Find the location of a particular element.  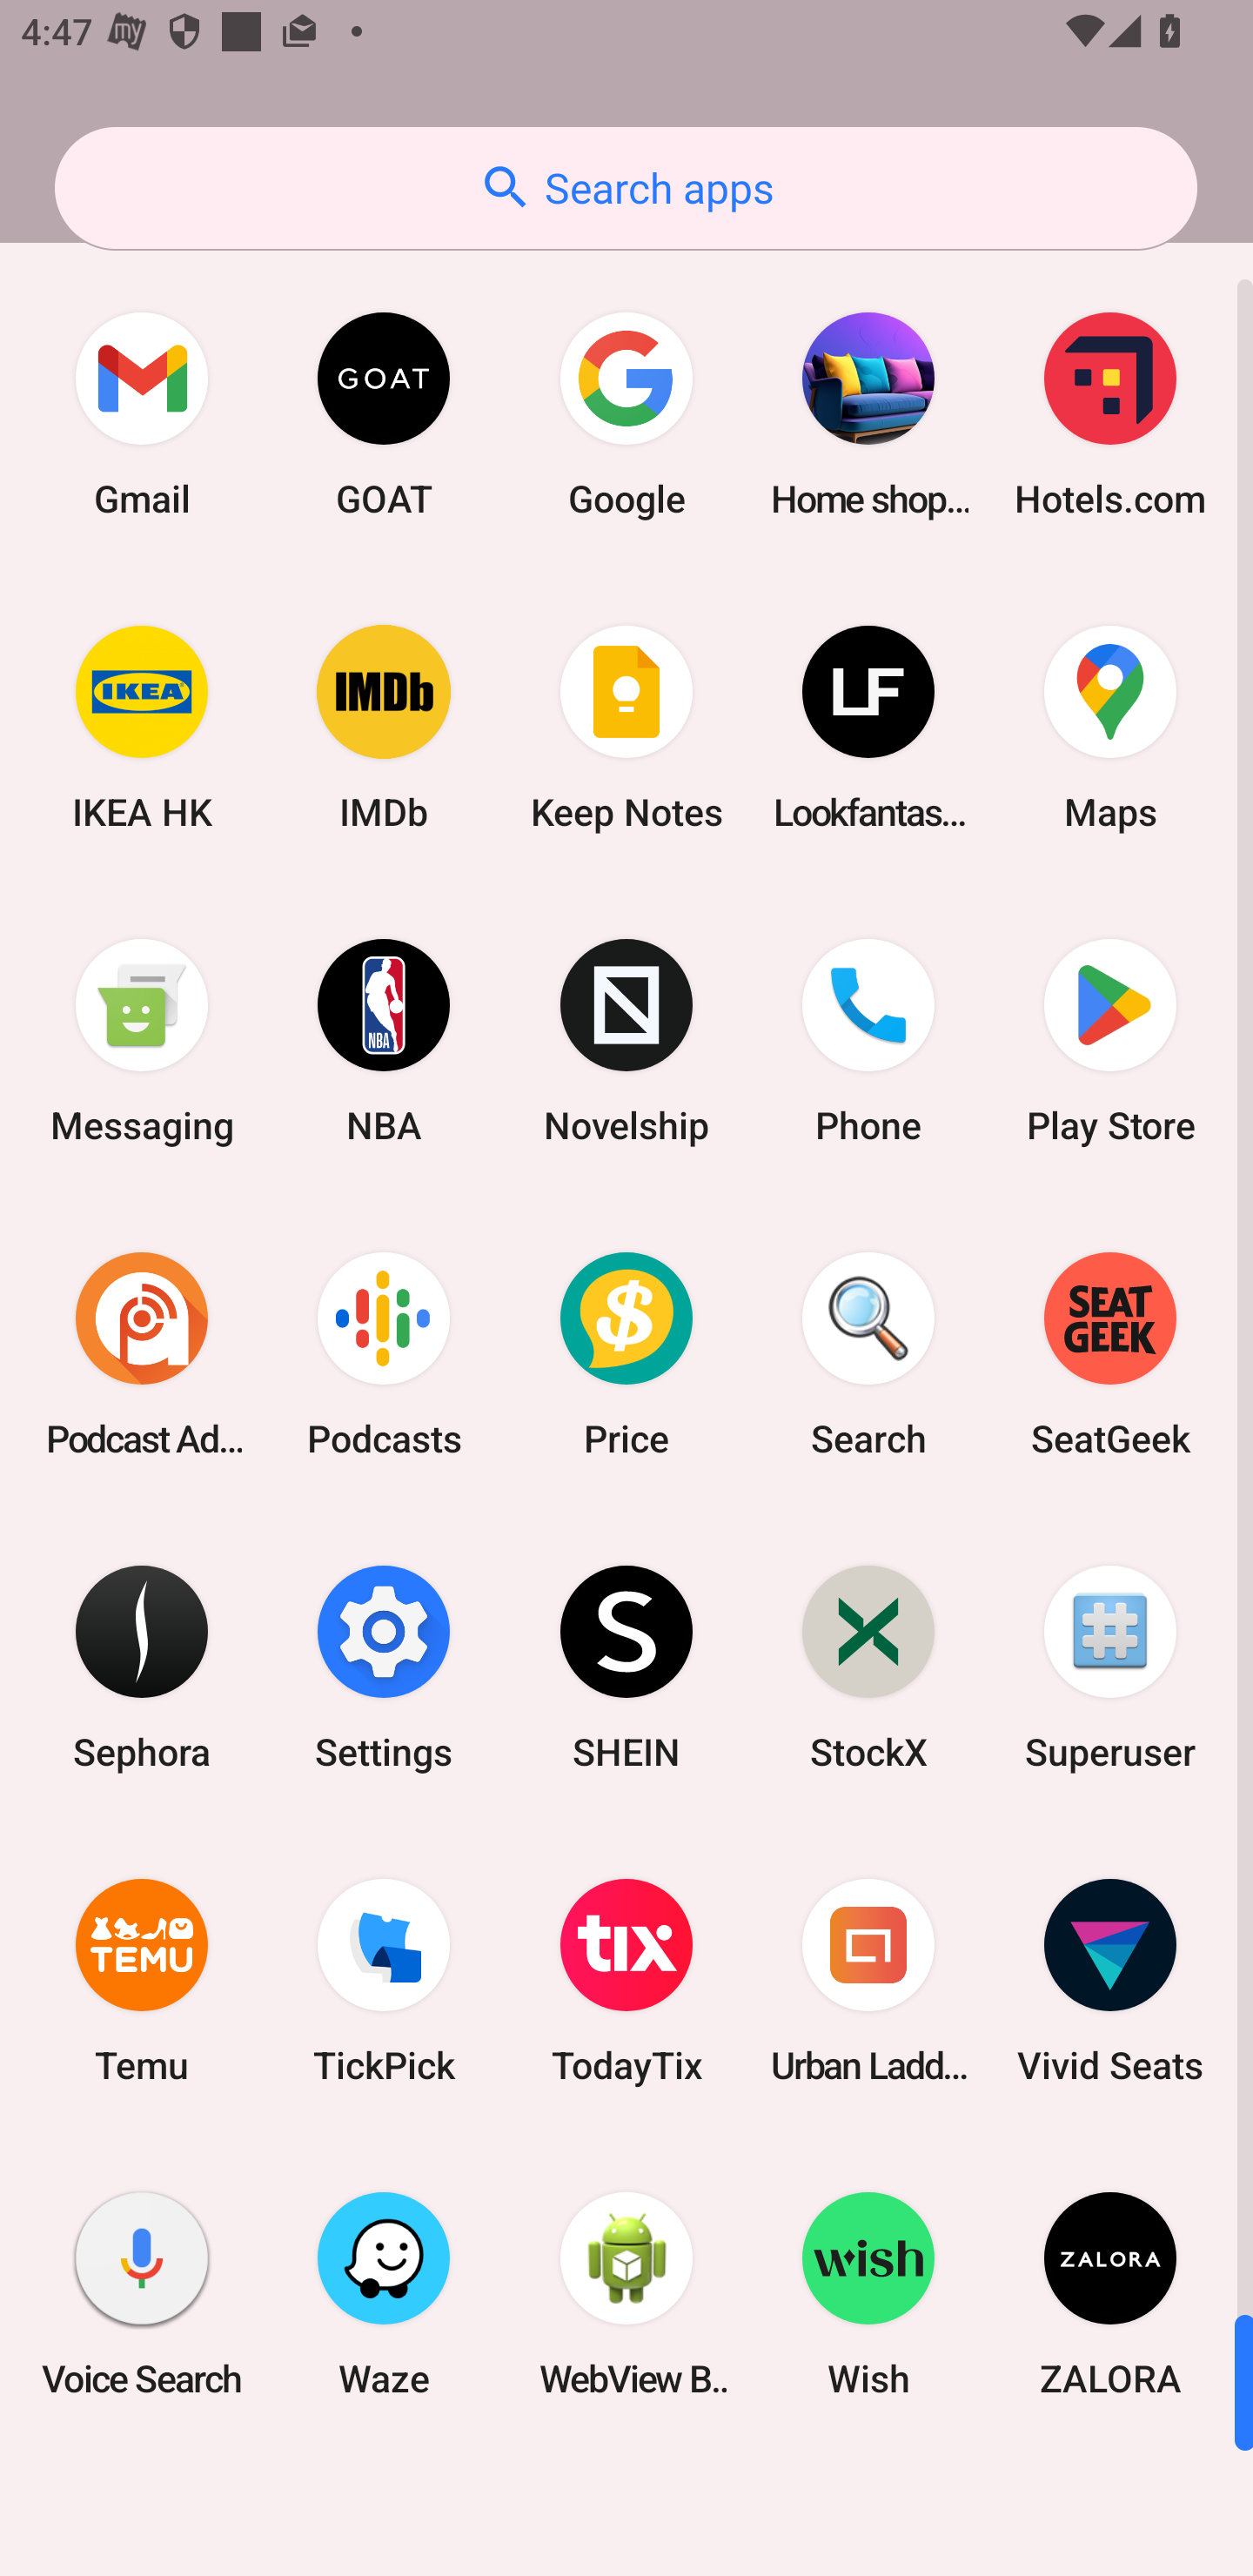

Podcast Addict is located at coordinates (142, 1353).